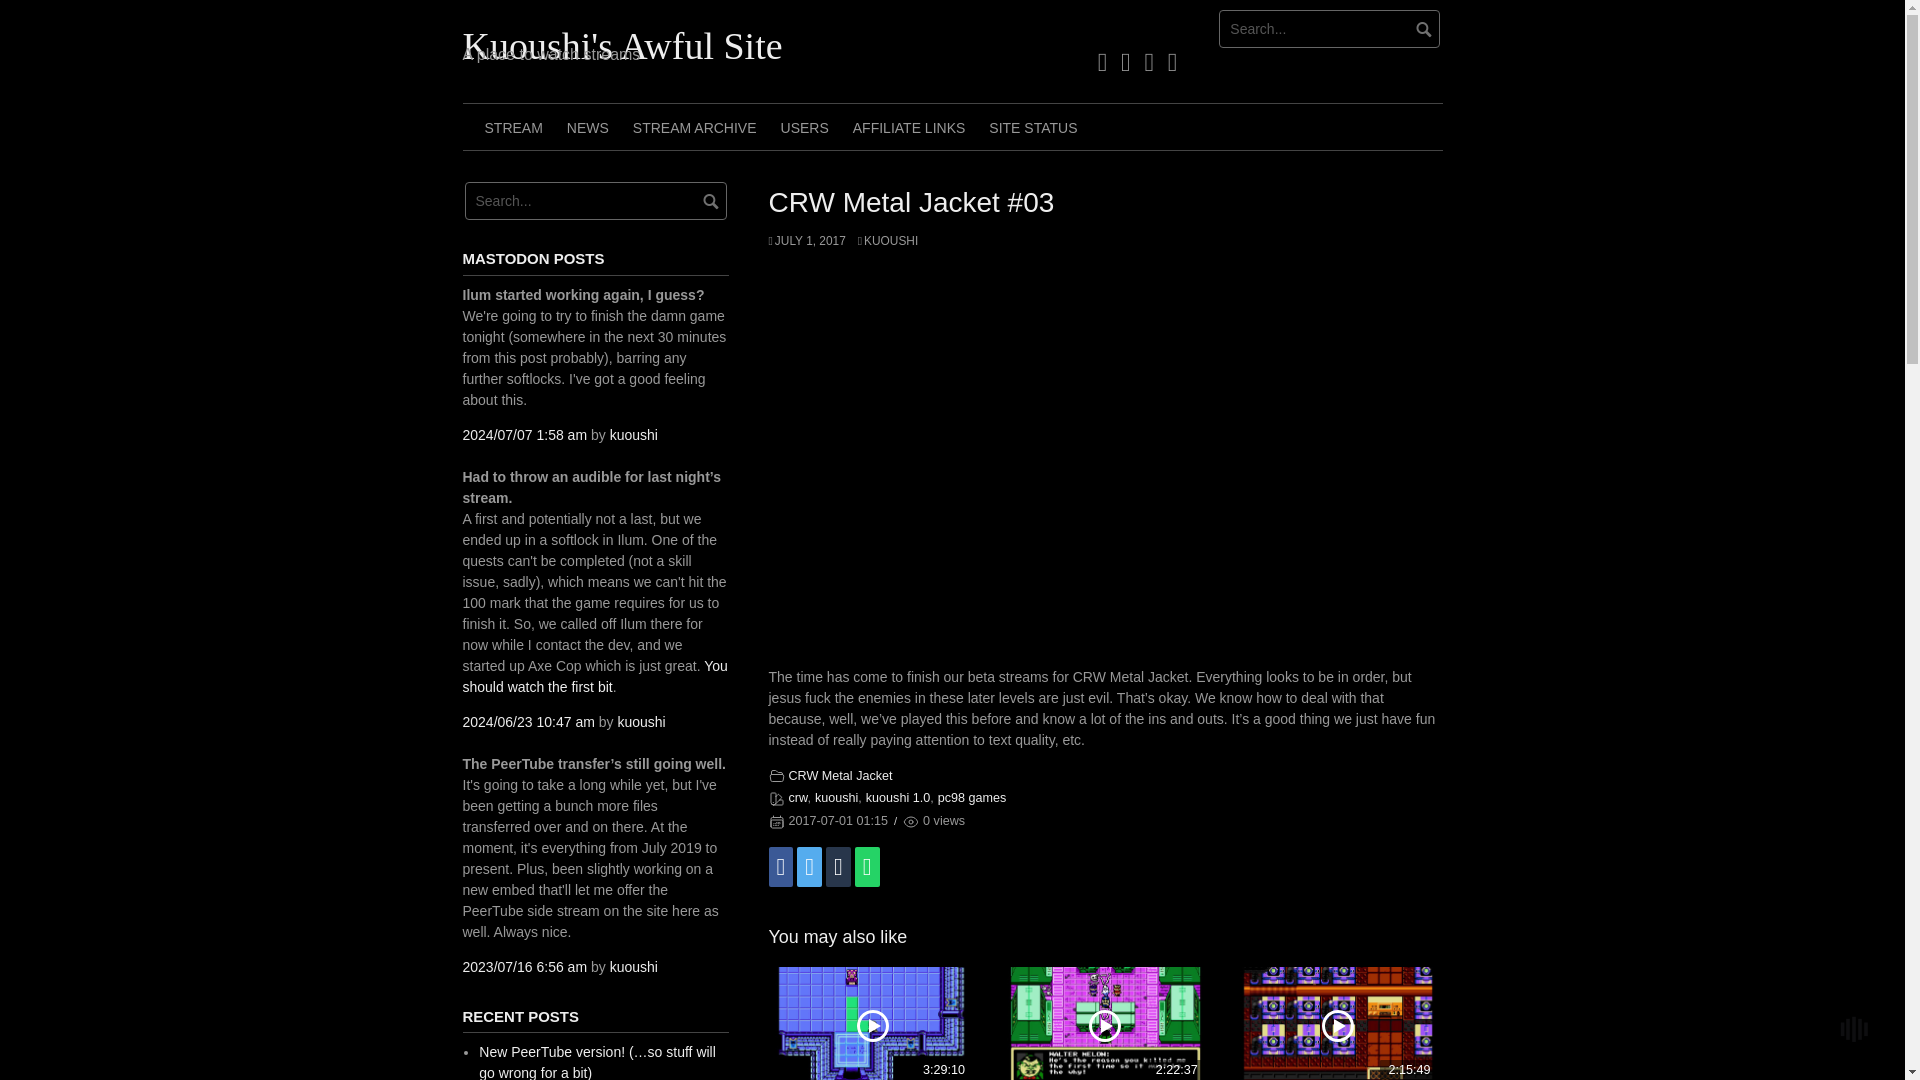  Describe the element at coordinates (594, 201) in the screenshot. I see `Search for:` at that location.